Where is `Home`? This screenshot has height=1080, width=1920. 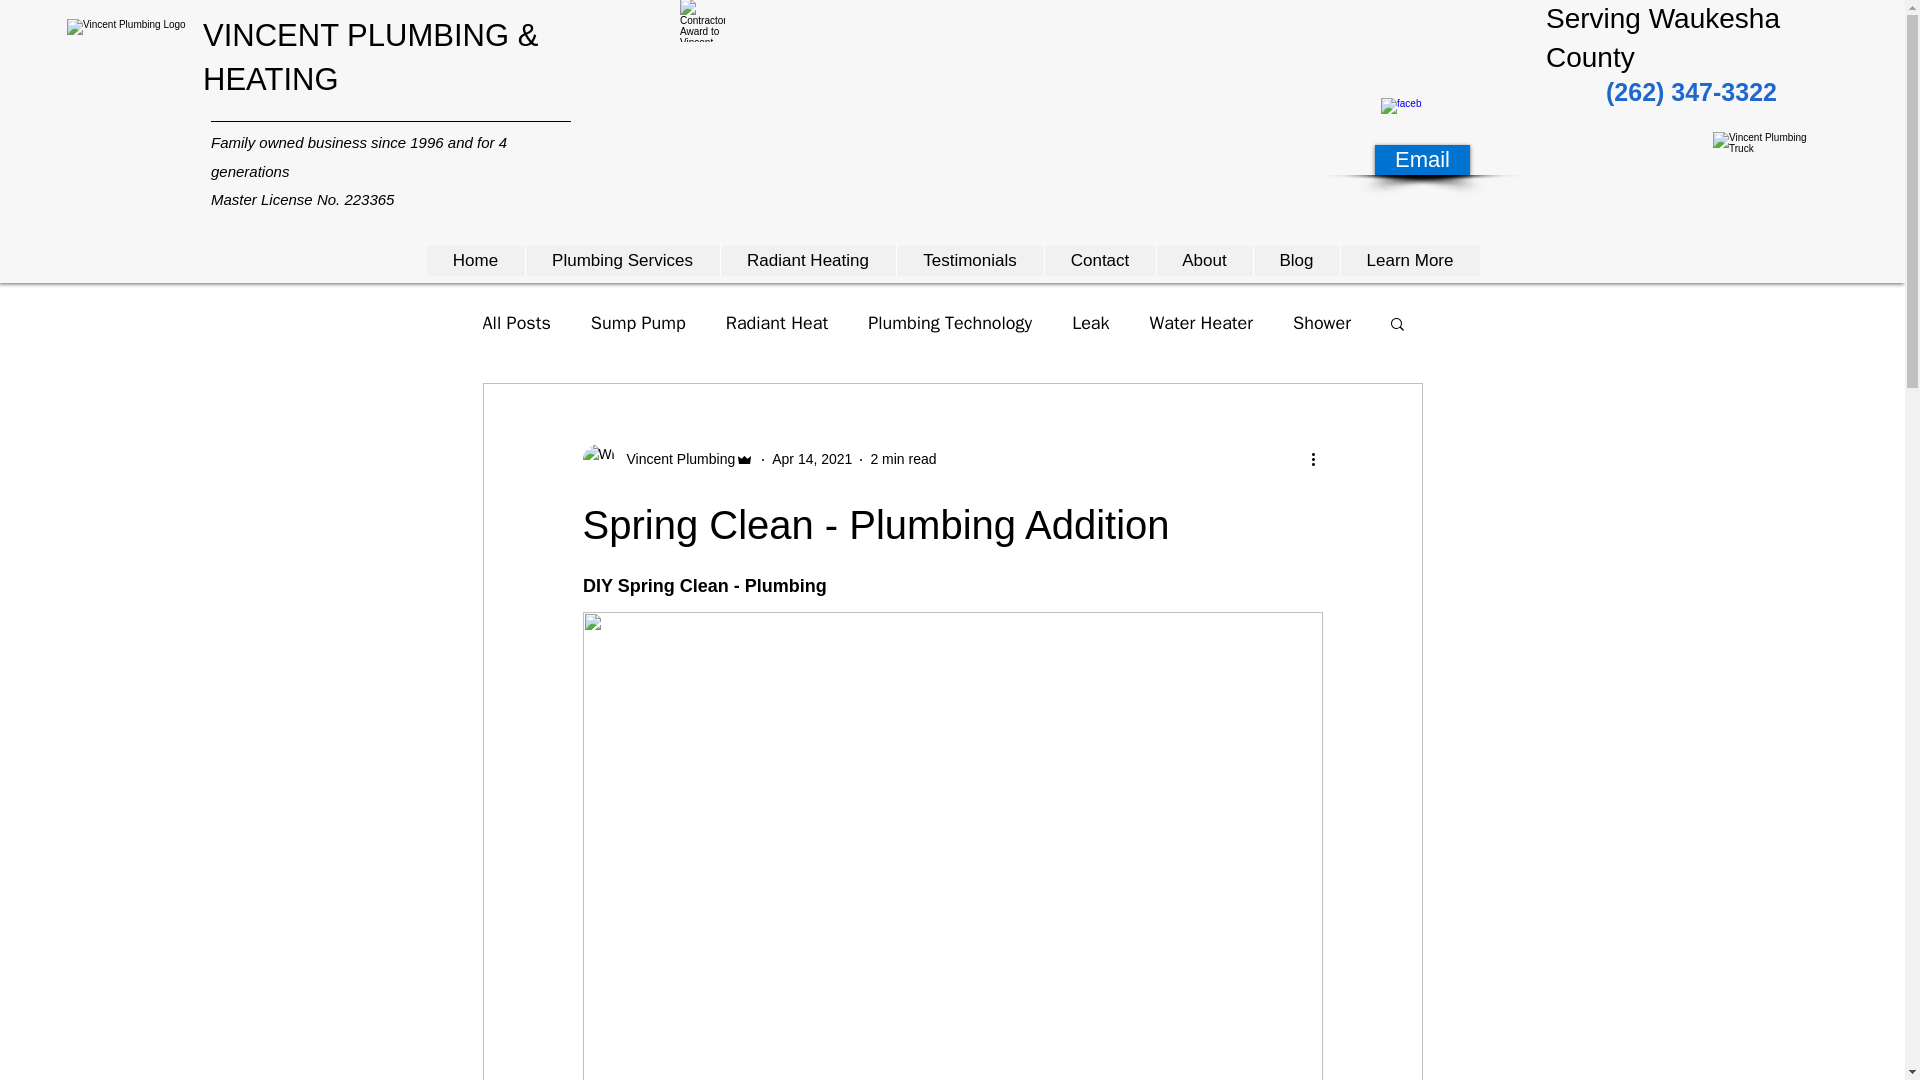
Home is located at coordinates (475, 261).